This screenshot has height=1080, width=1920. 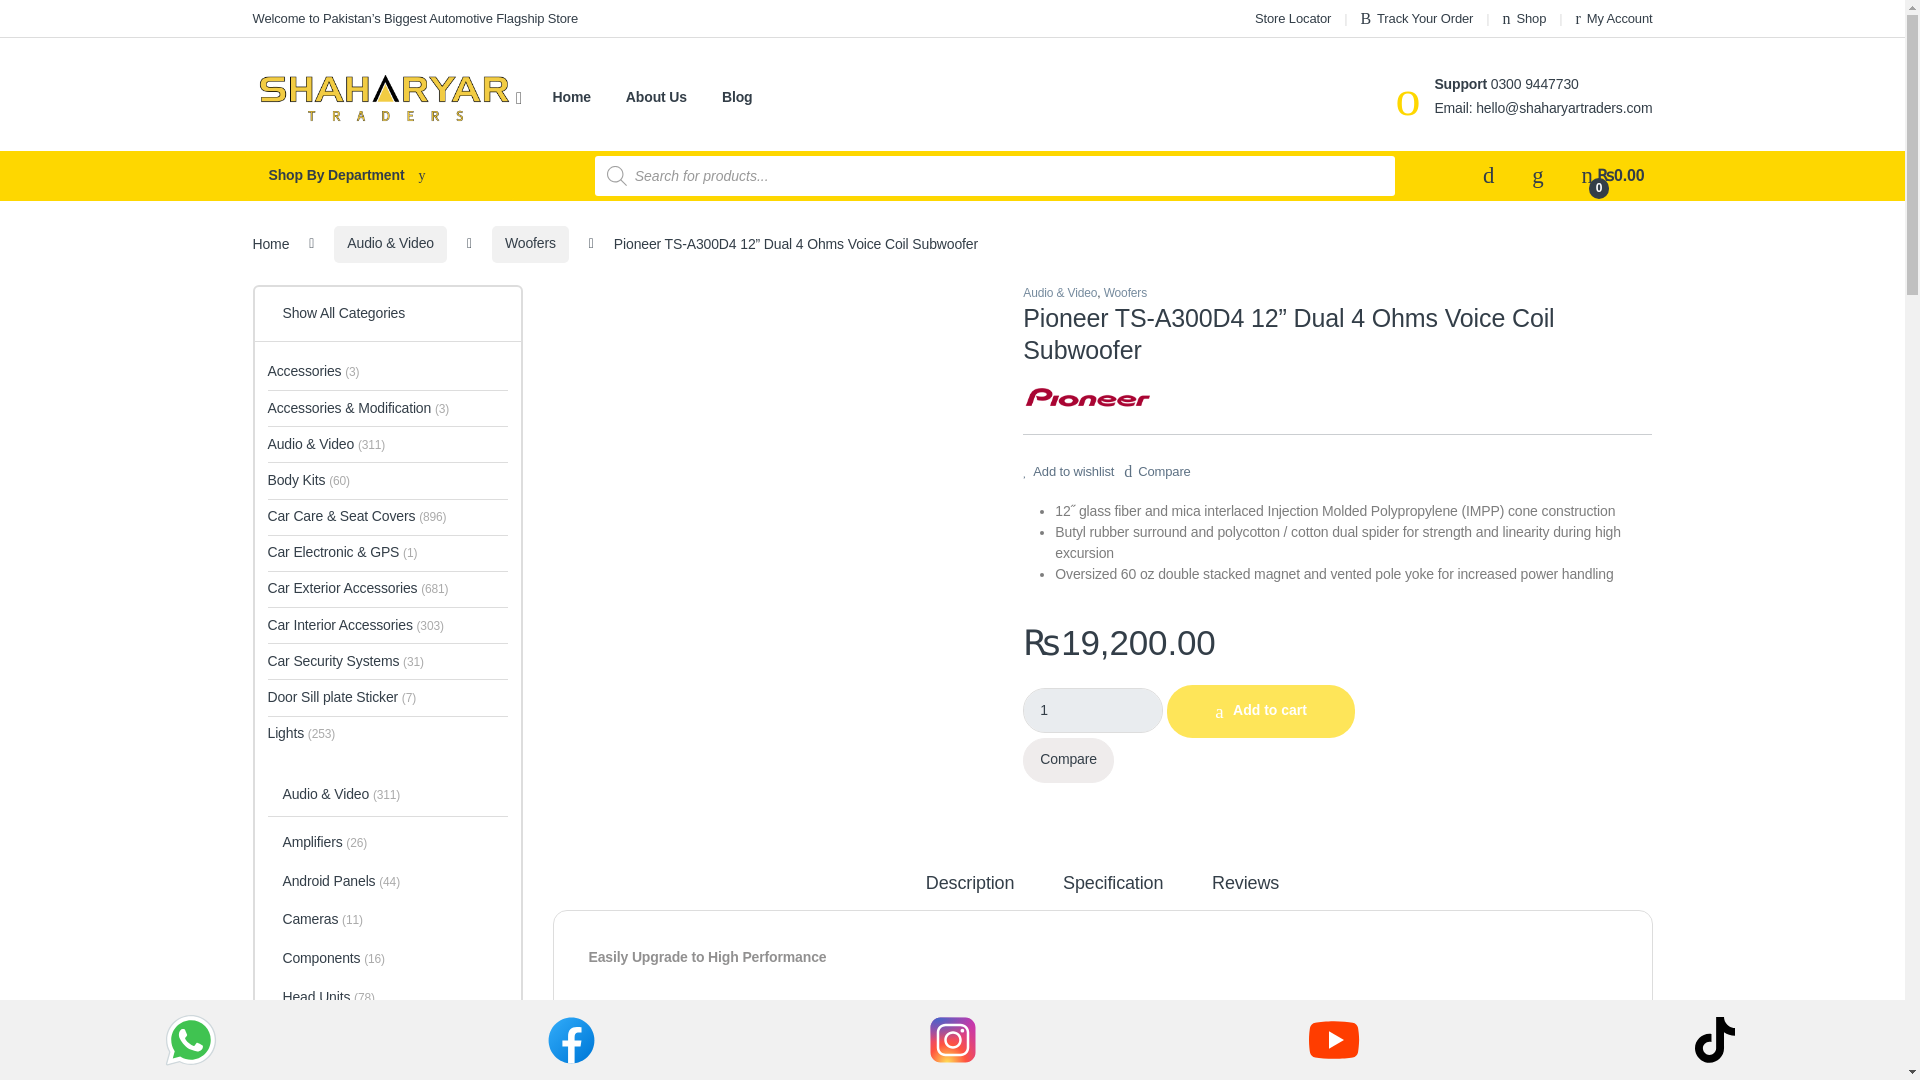 I want to click on My Account, so click(x=1614, y=18).